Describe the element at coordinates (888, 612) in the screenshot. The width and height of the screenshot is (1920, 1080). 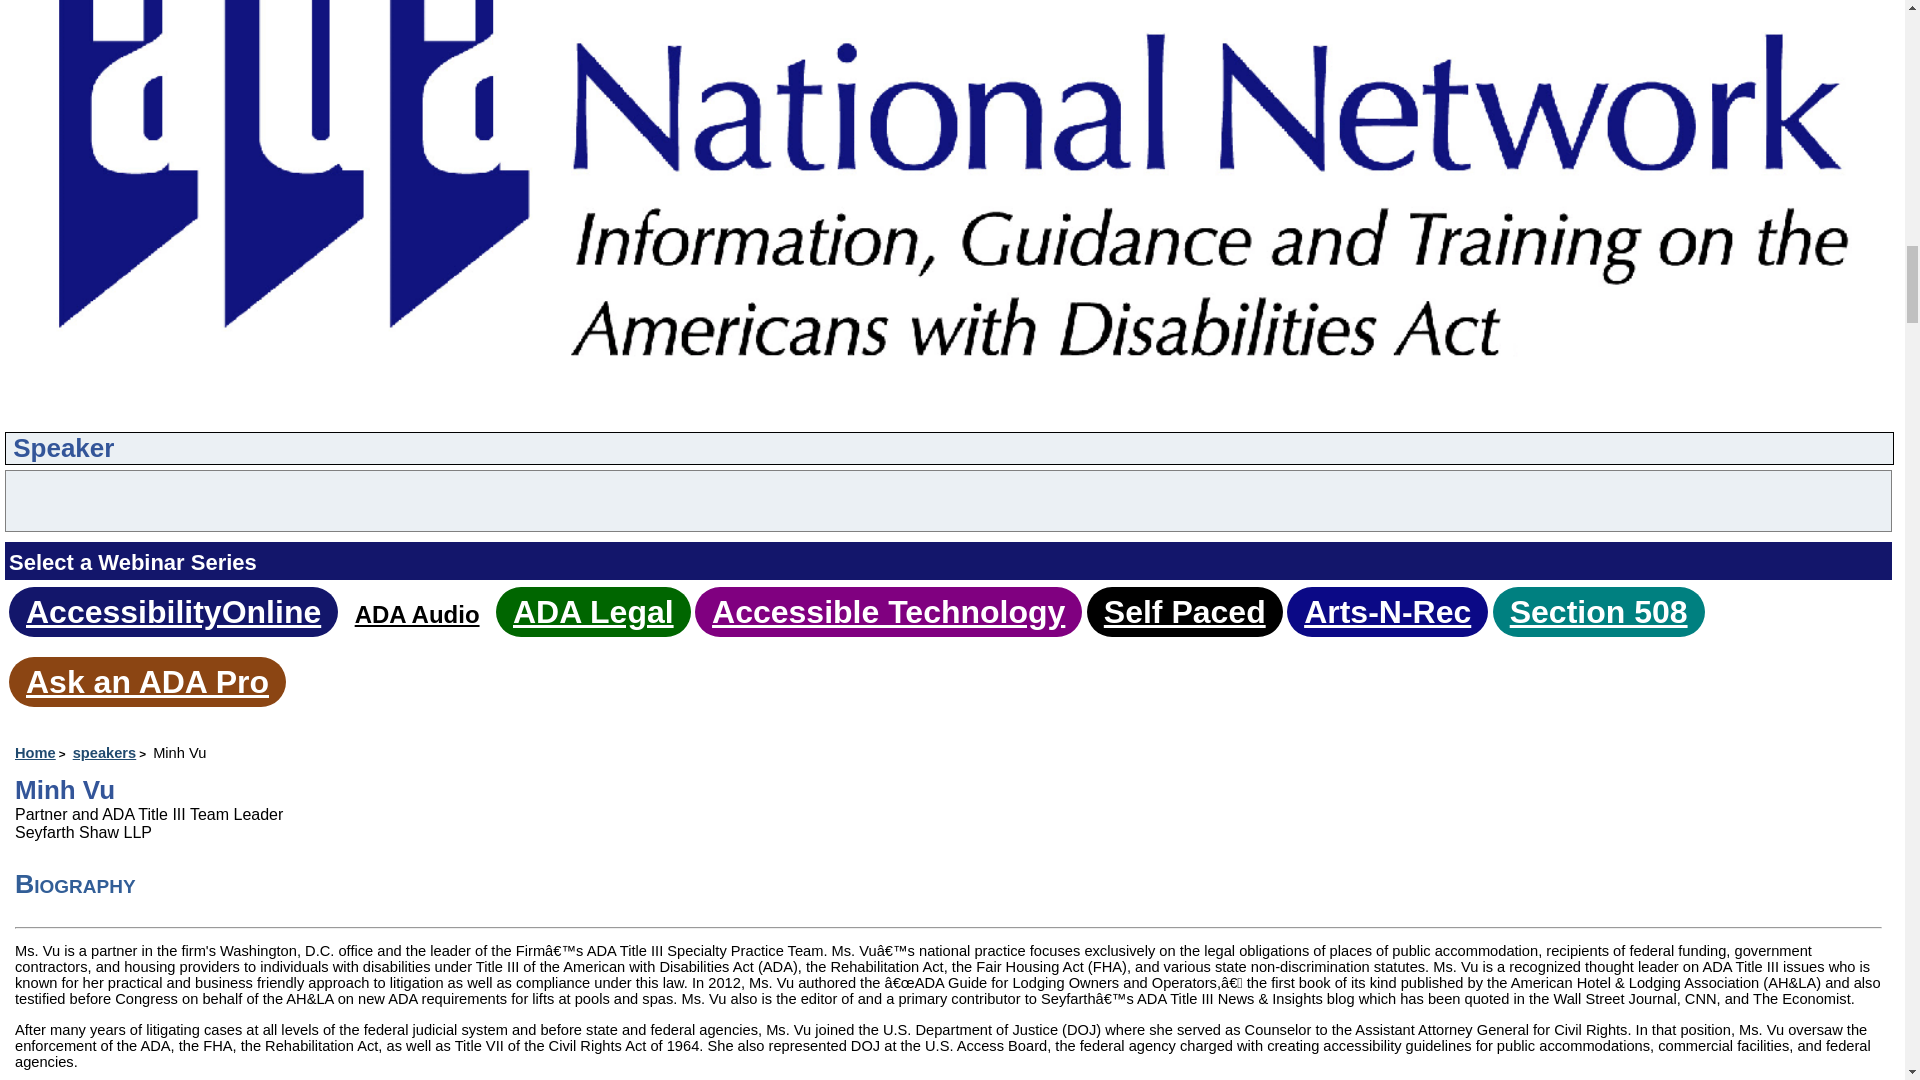
I see `Accessible Technology` at that location.